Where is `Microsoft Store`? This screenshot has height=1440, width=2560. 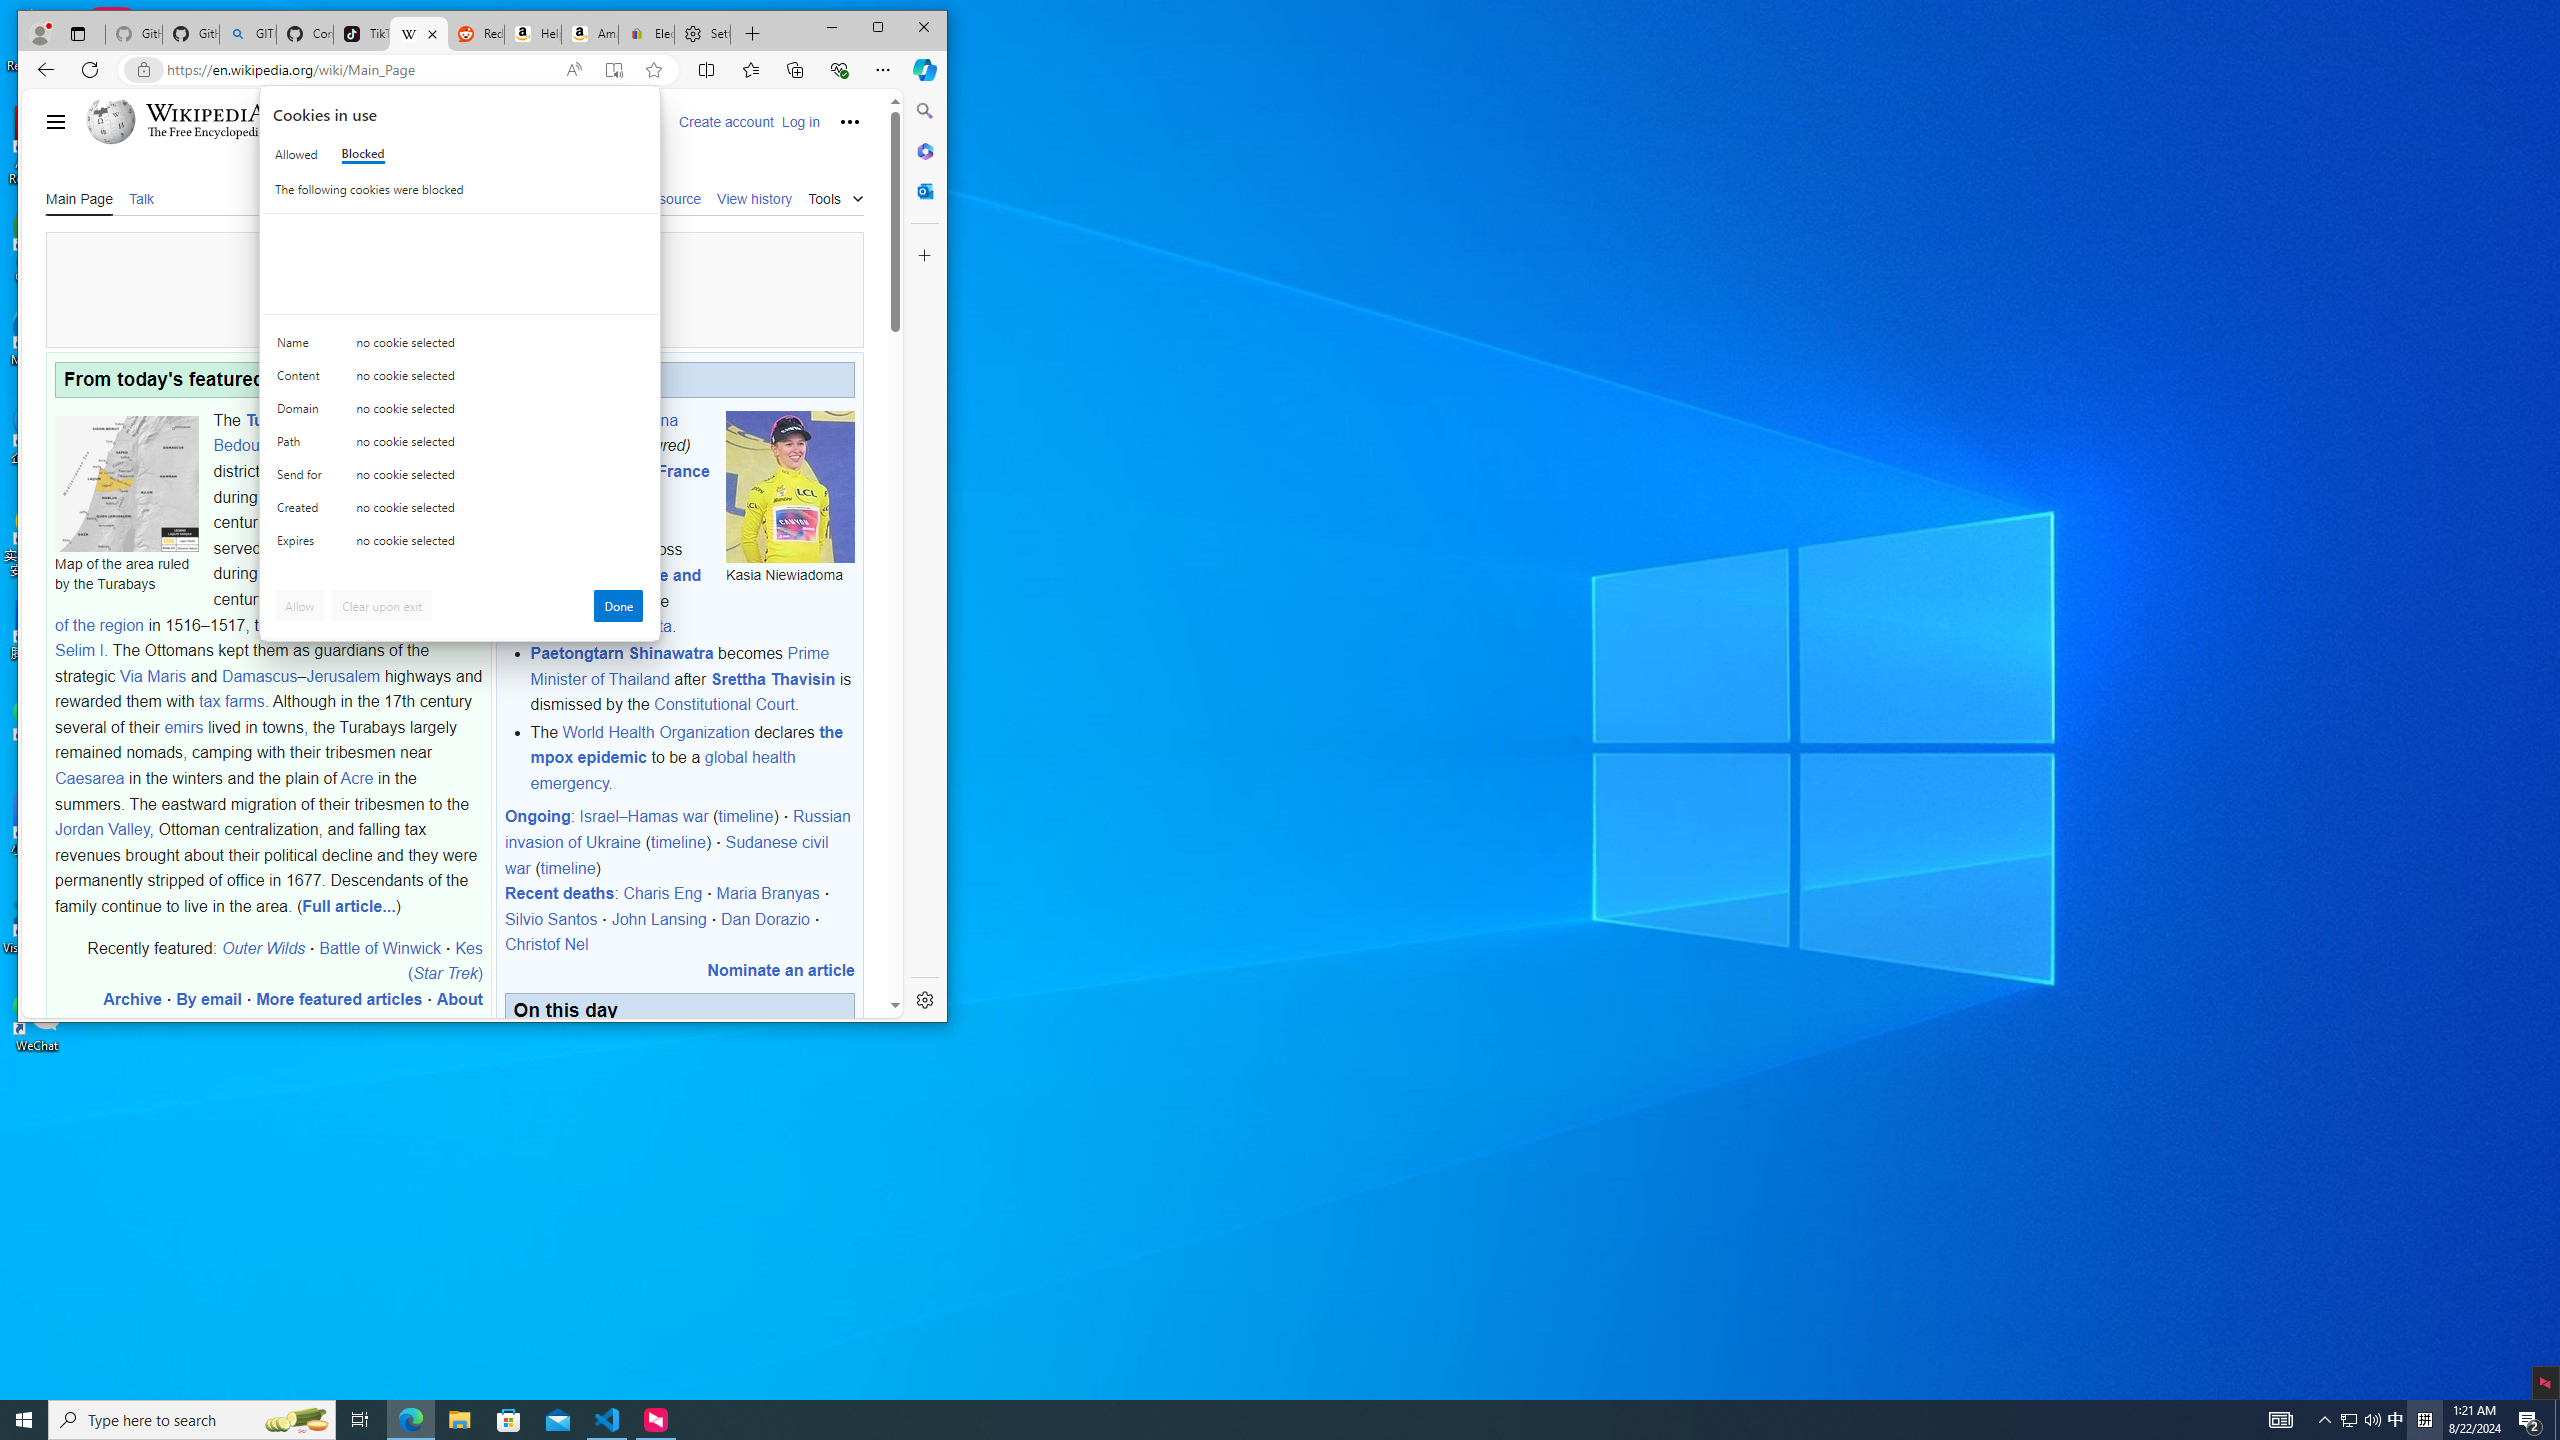
Microsoft Store is located at coordinates (509, 1420).